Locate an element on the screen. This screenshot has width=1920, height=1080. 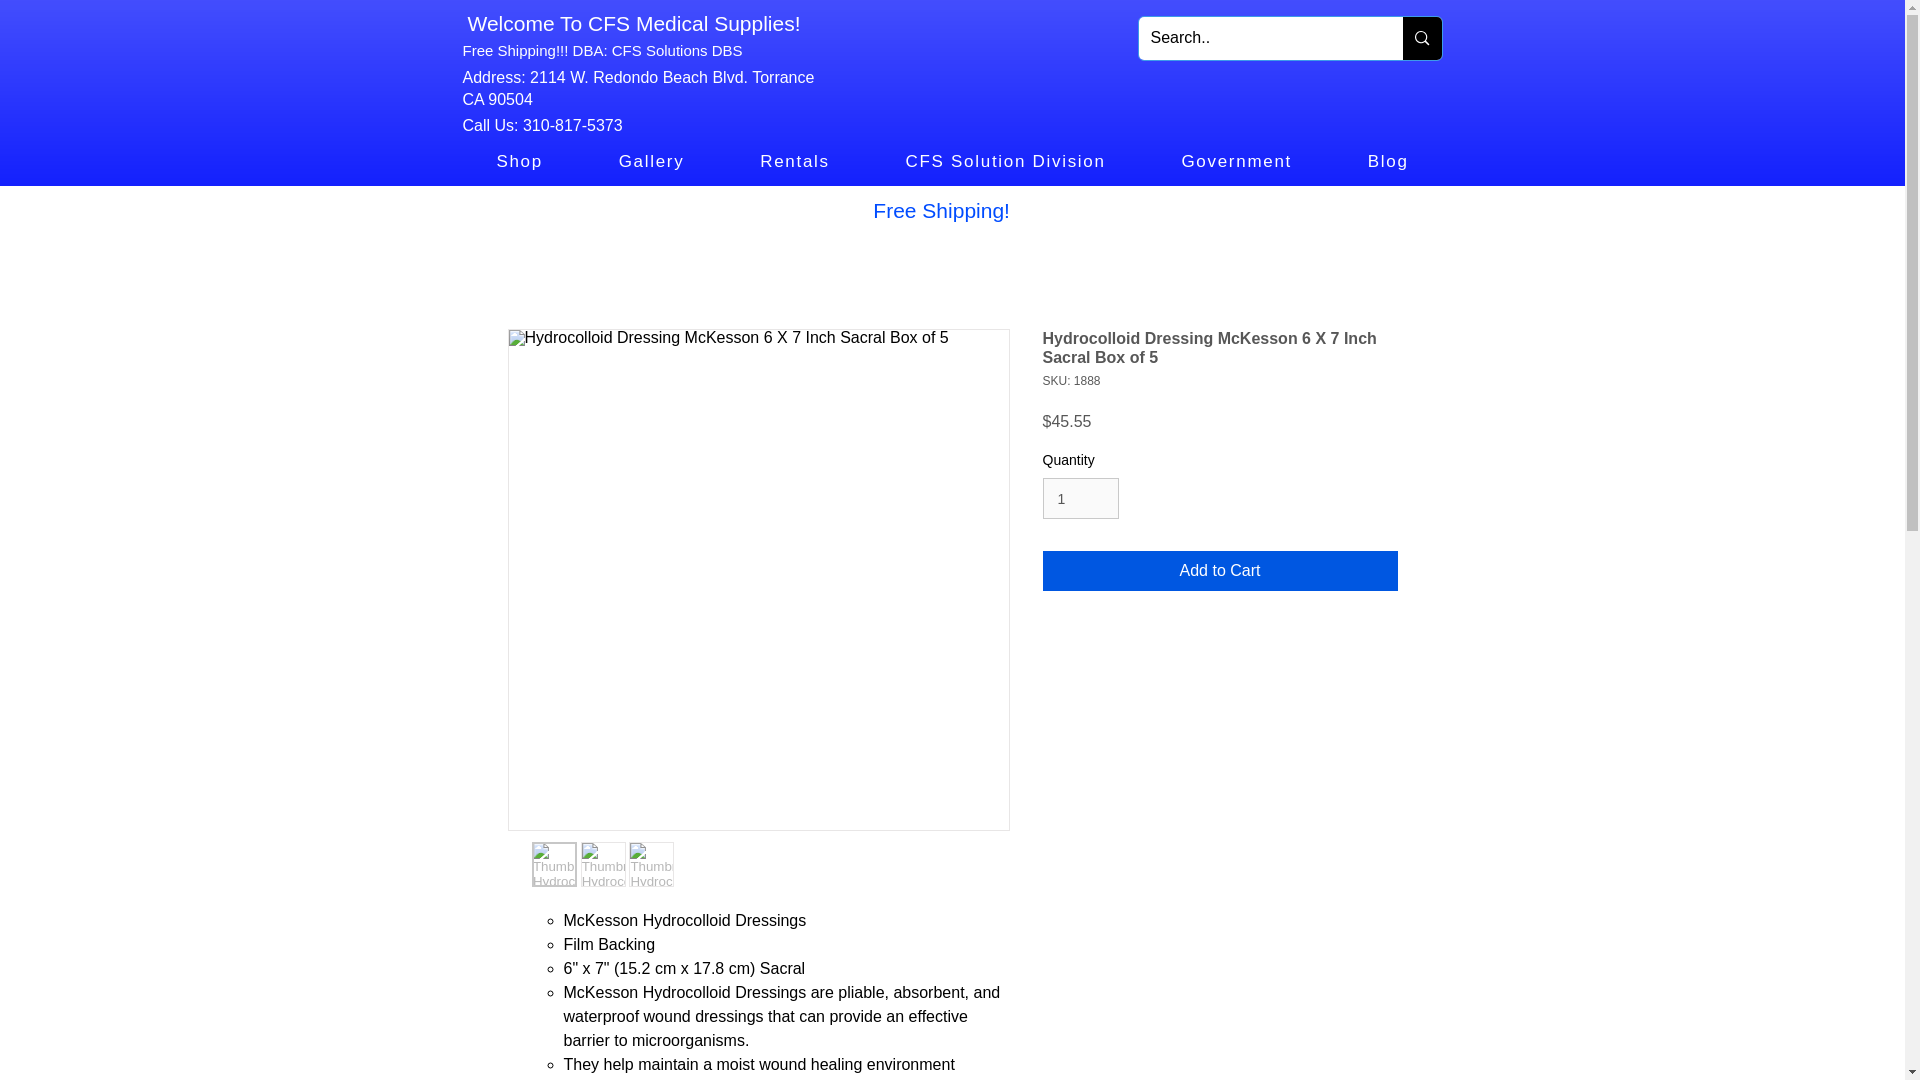
CFS Solution Division is located at coordinates (1006, 162).